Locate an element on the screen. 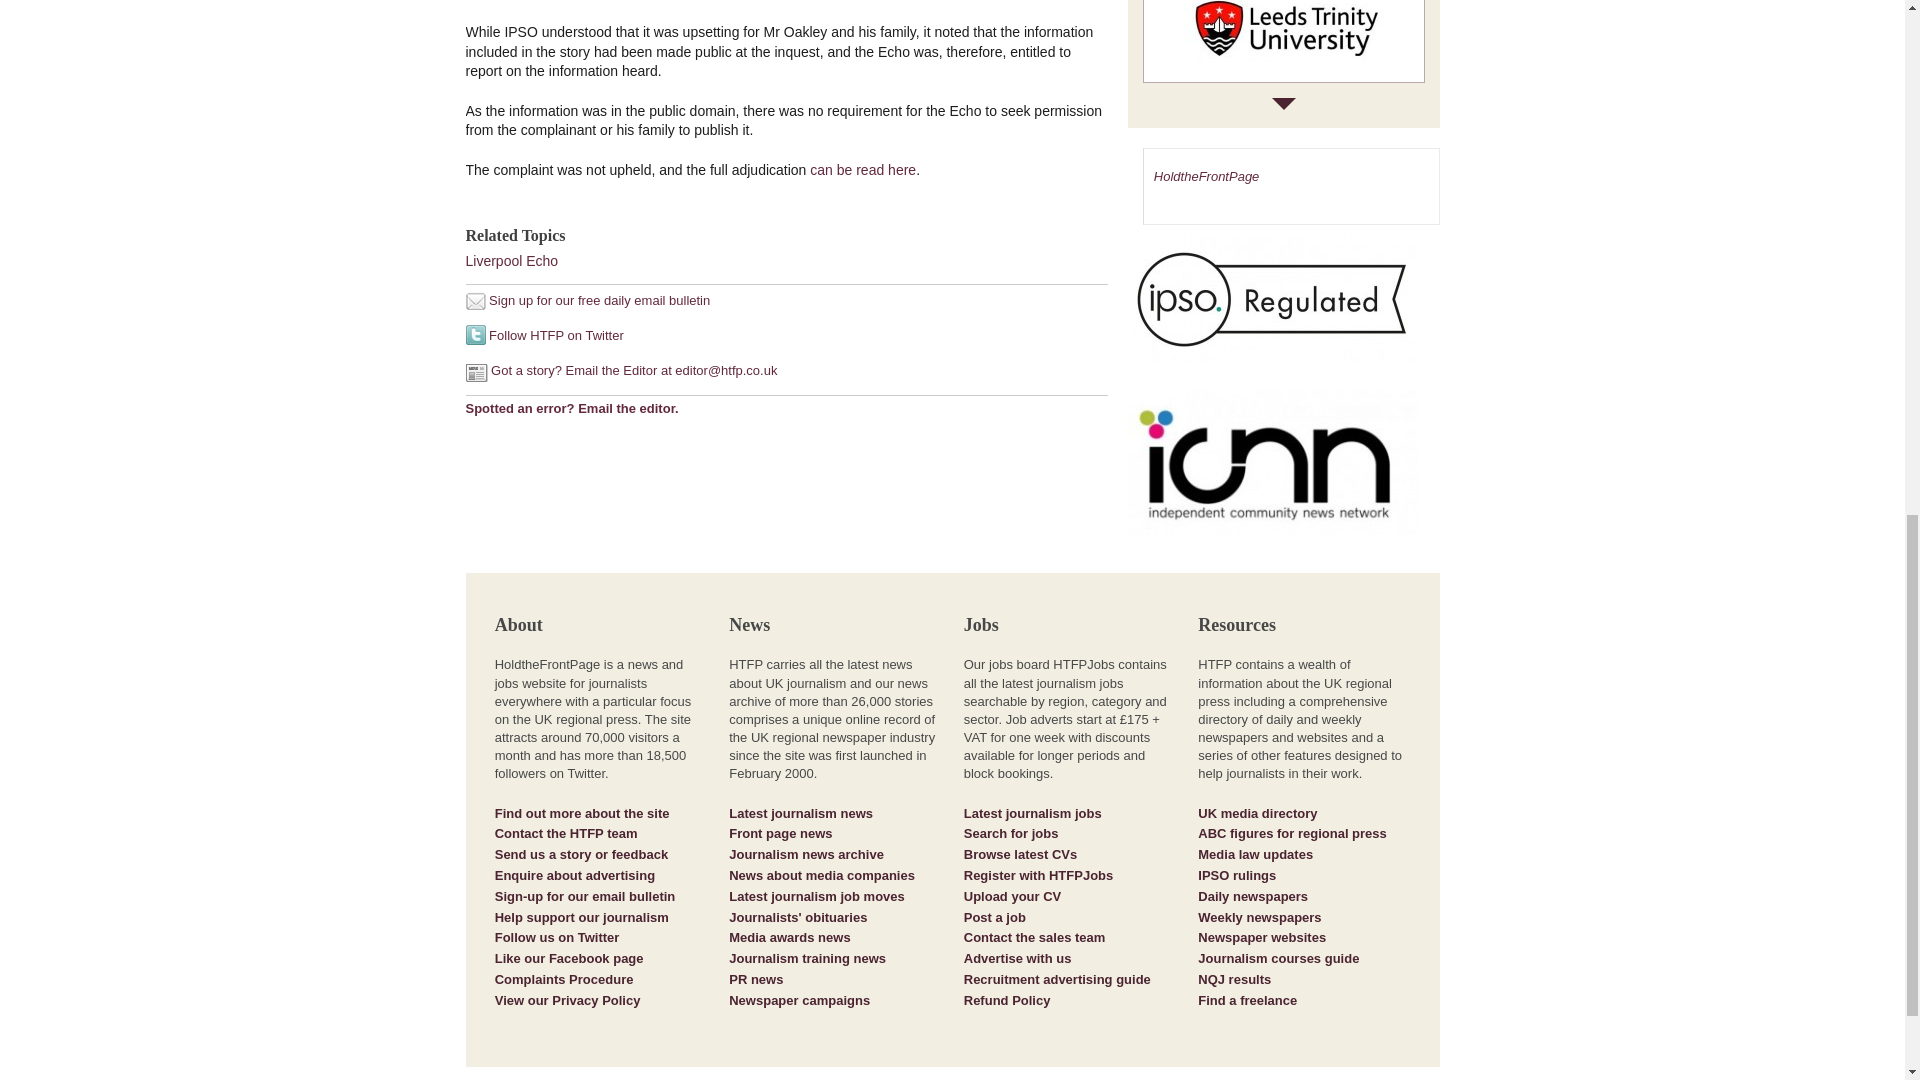 The image size is (1920, 1080). Follow us on Twitter is located at coordinates (558, 937).